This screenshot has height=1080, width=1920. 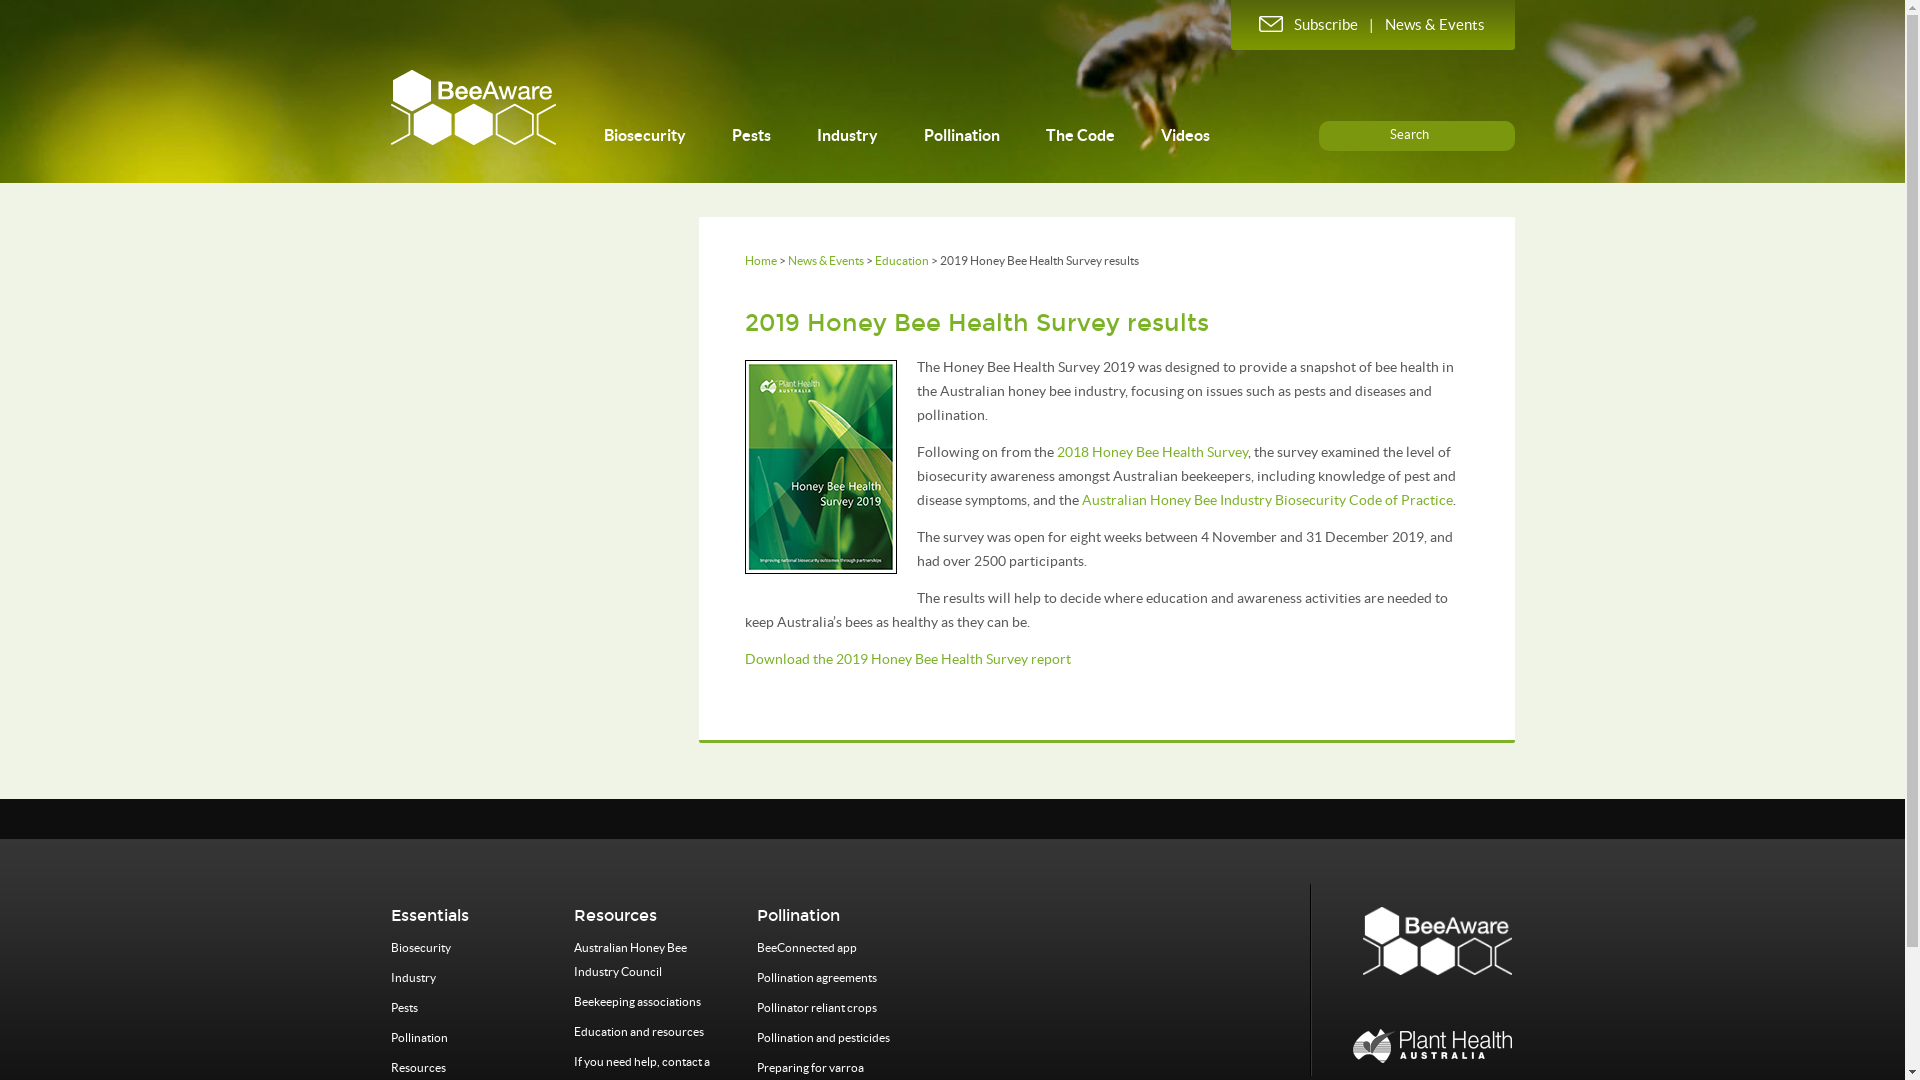 What do you see at coordinates (752, 135) in the screenshot?
I see `Pests` at bounding box center [752, 135].